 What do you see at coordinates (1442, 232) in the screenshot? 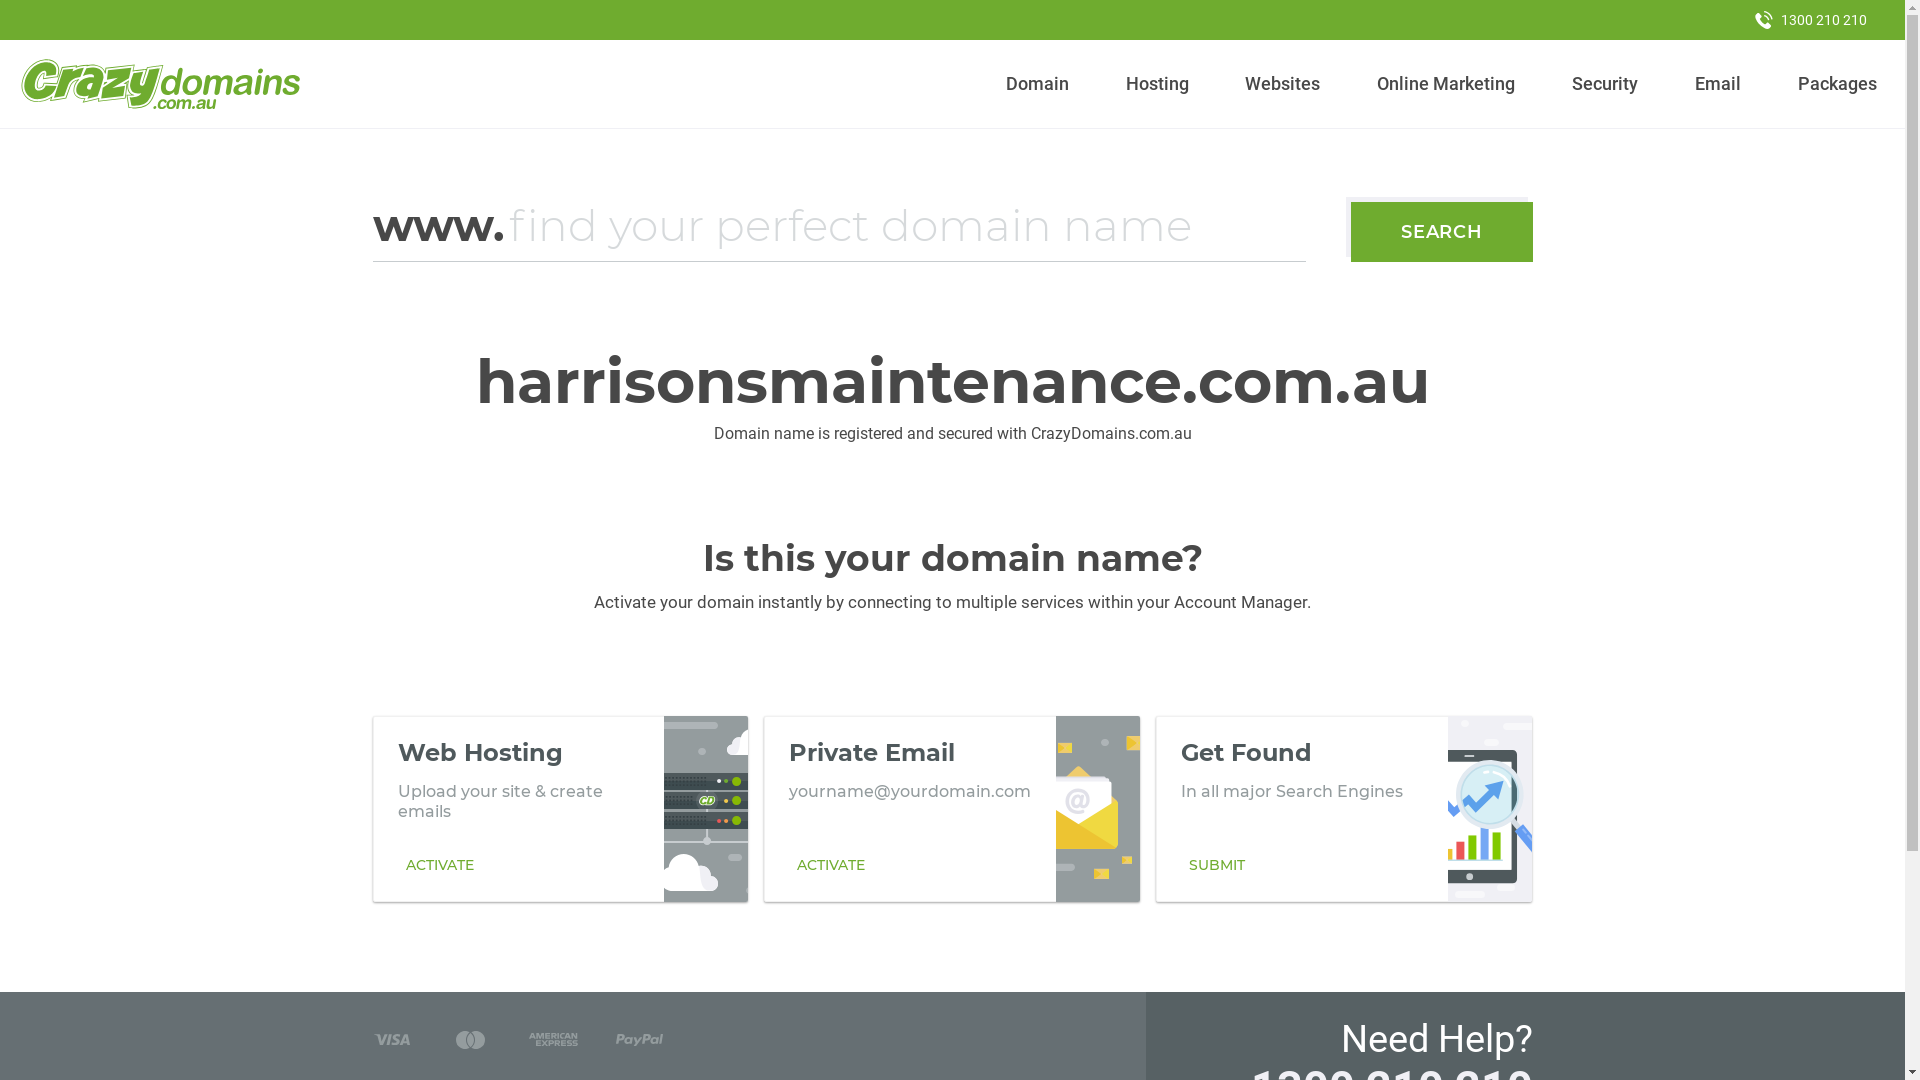
I see `SEARCH` at bounding box center [1442, 232].